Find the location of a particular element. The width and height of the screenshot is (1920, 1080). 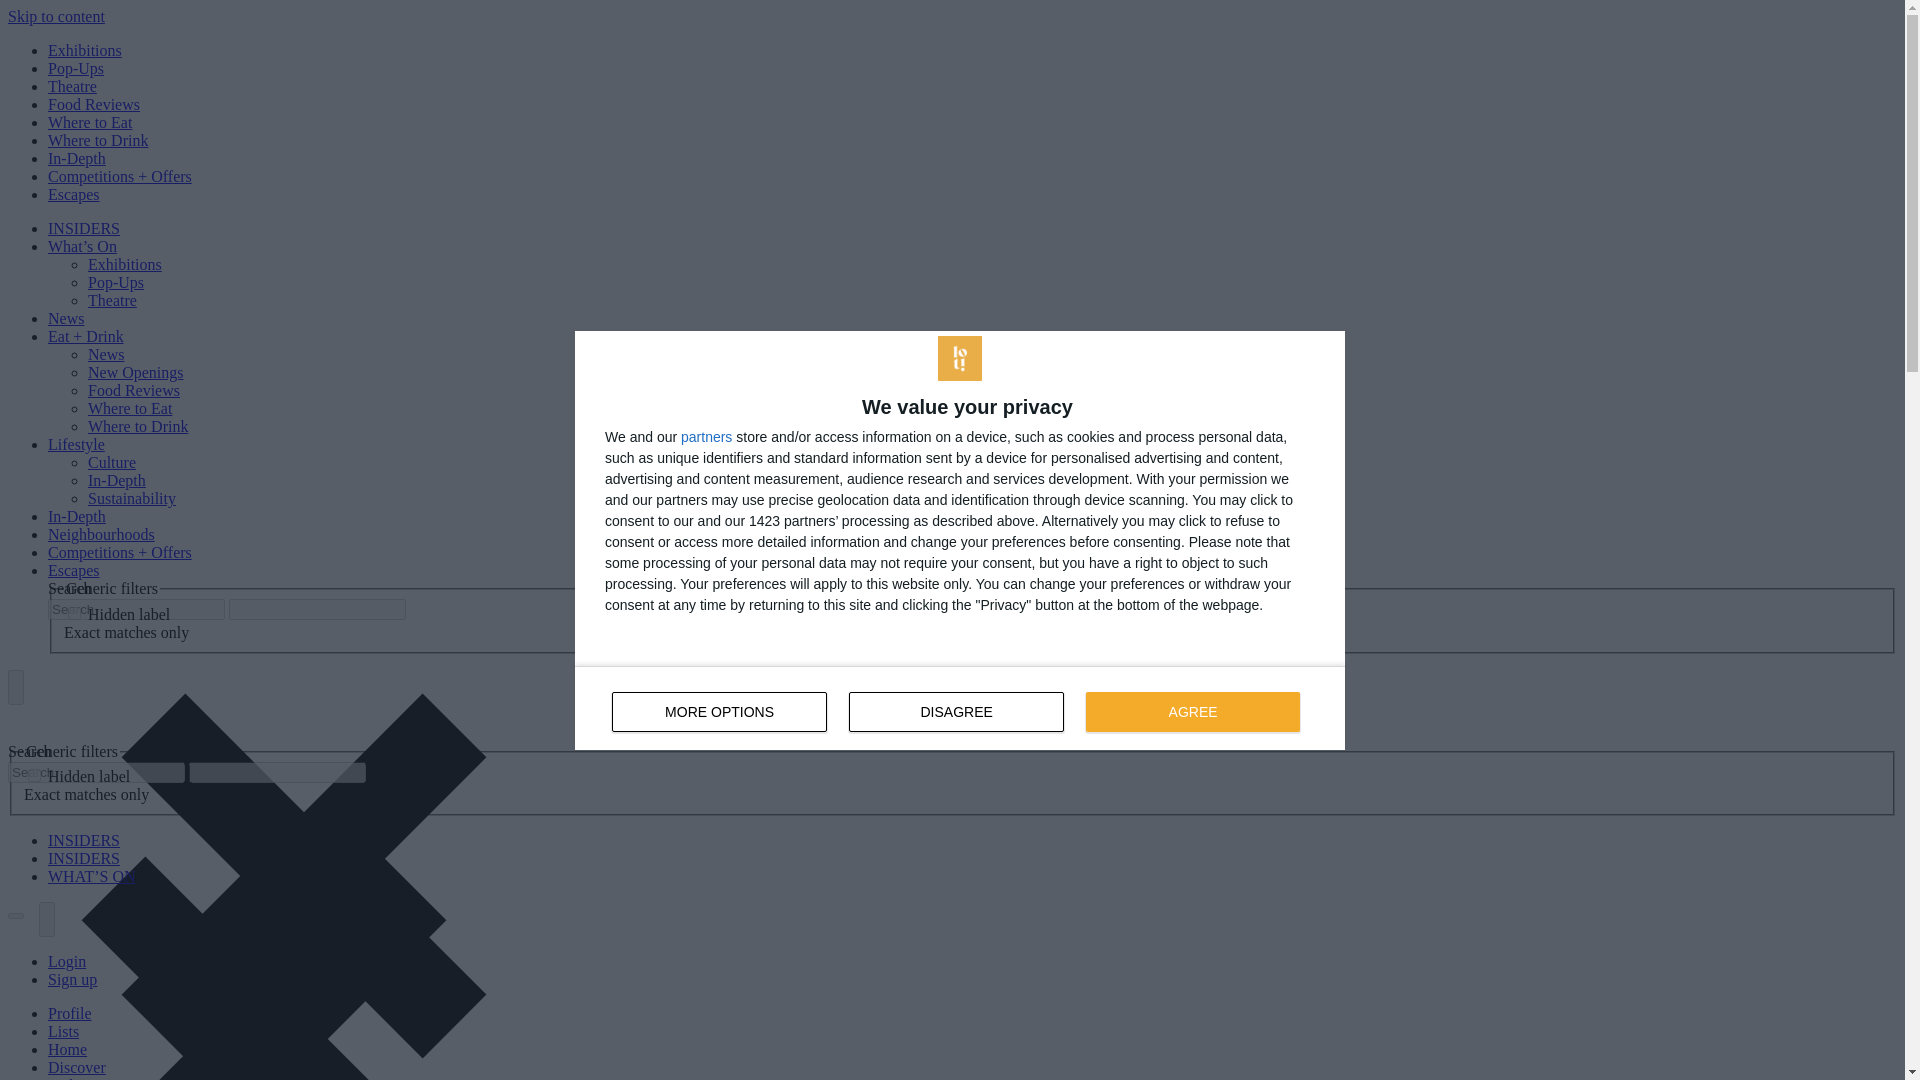

INSIDERS is located at coordinates (84, 840).